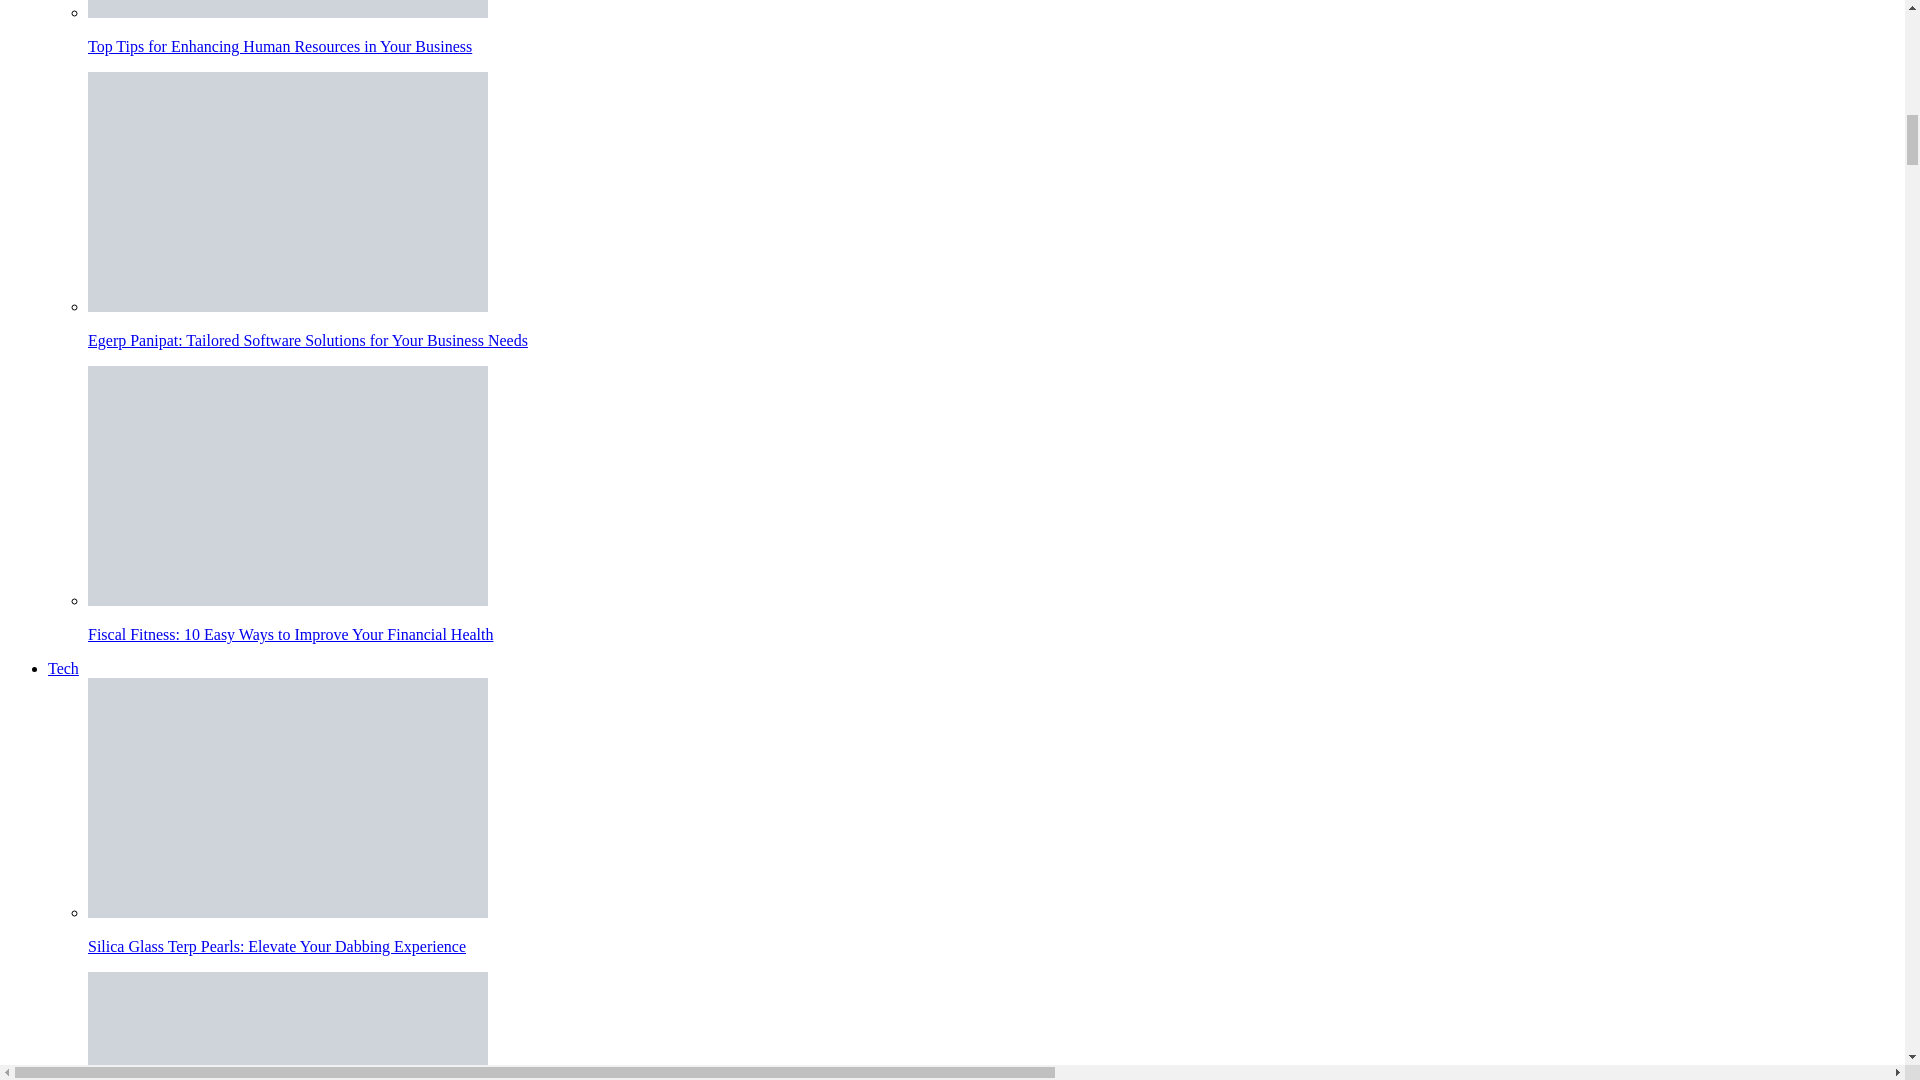 This screenshot has height=1080, width=1920. What do you see at coordinates (63, 668) in the screenshot?
I see `Tech` at bounding box center [63, 668].